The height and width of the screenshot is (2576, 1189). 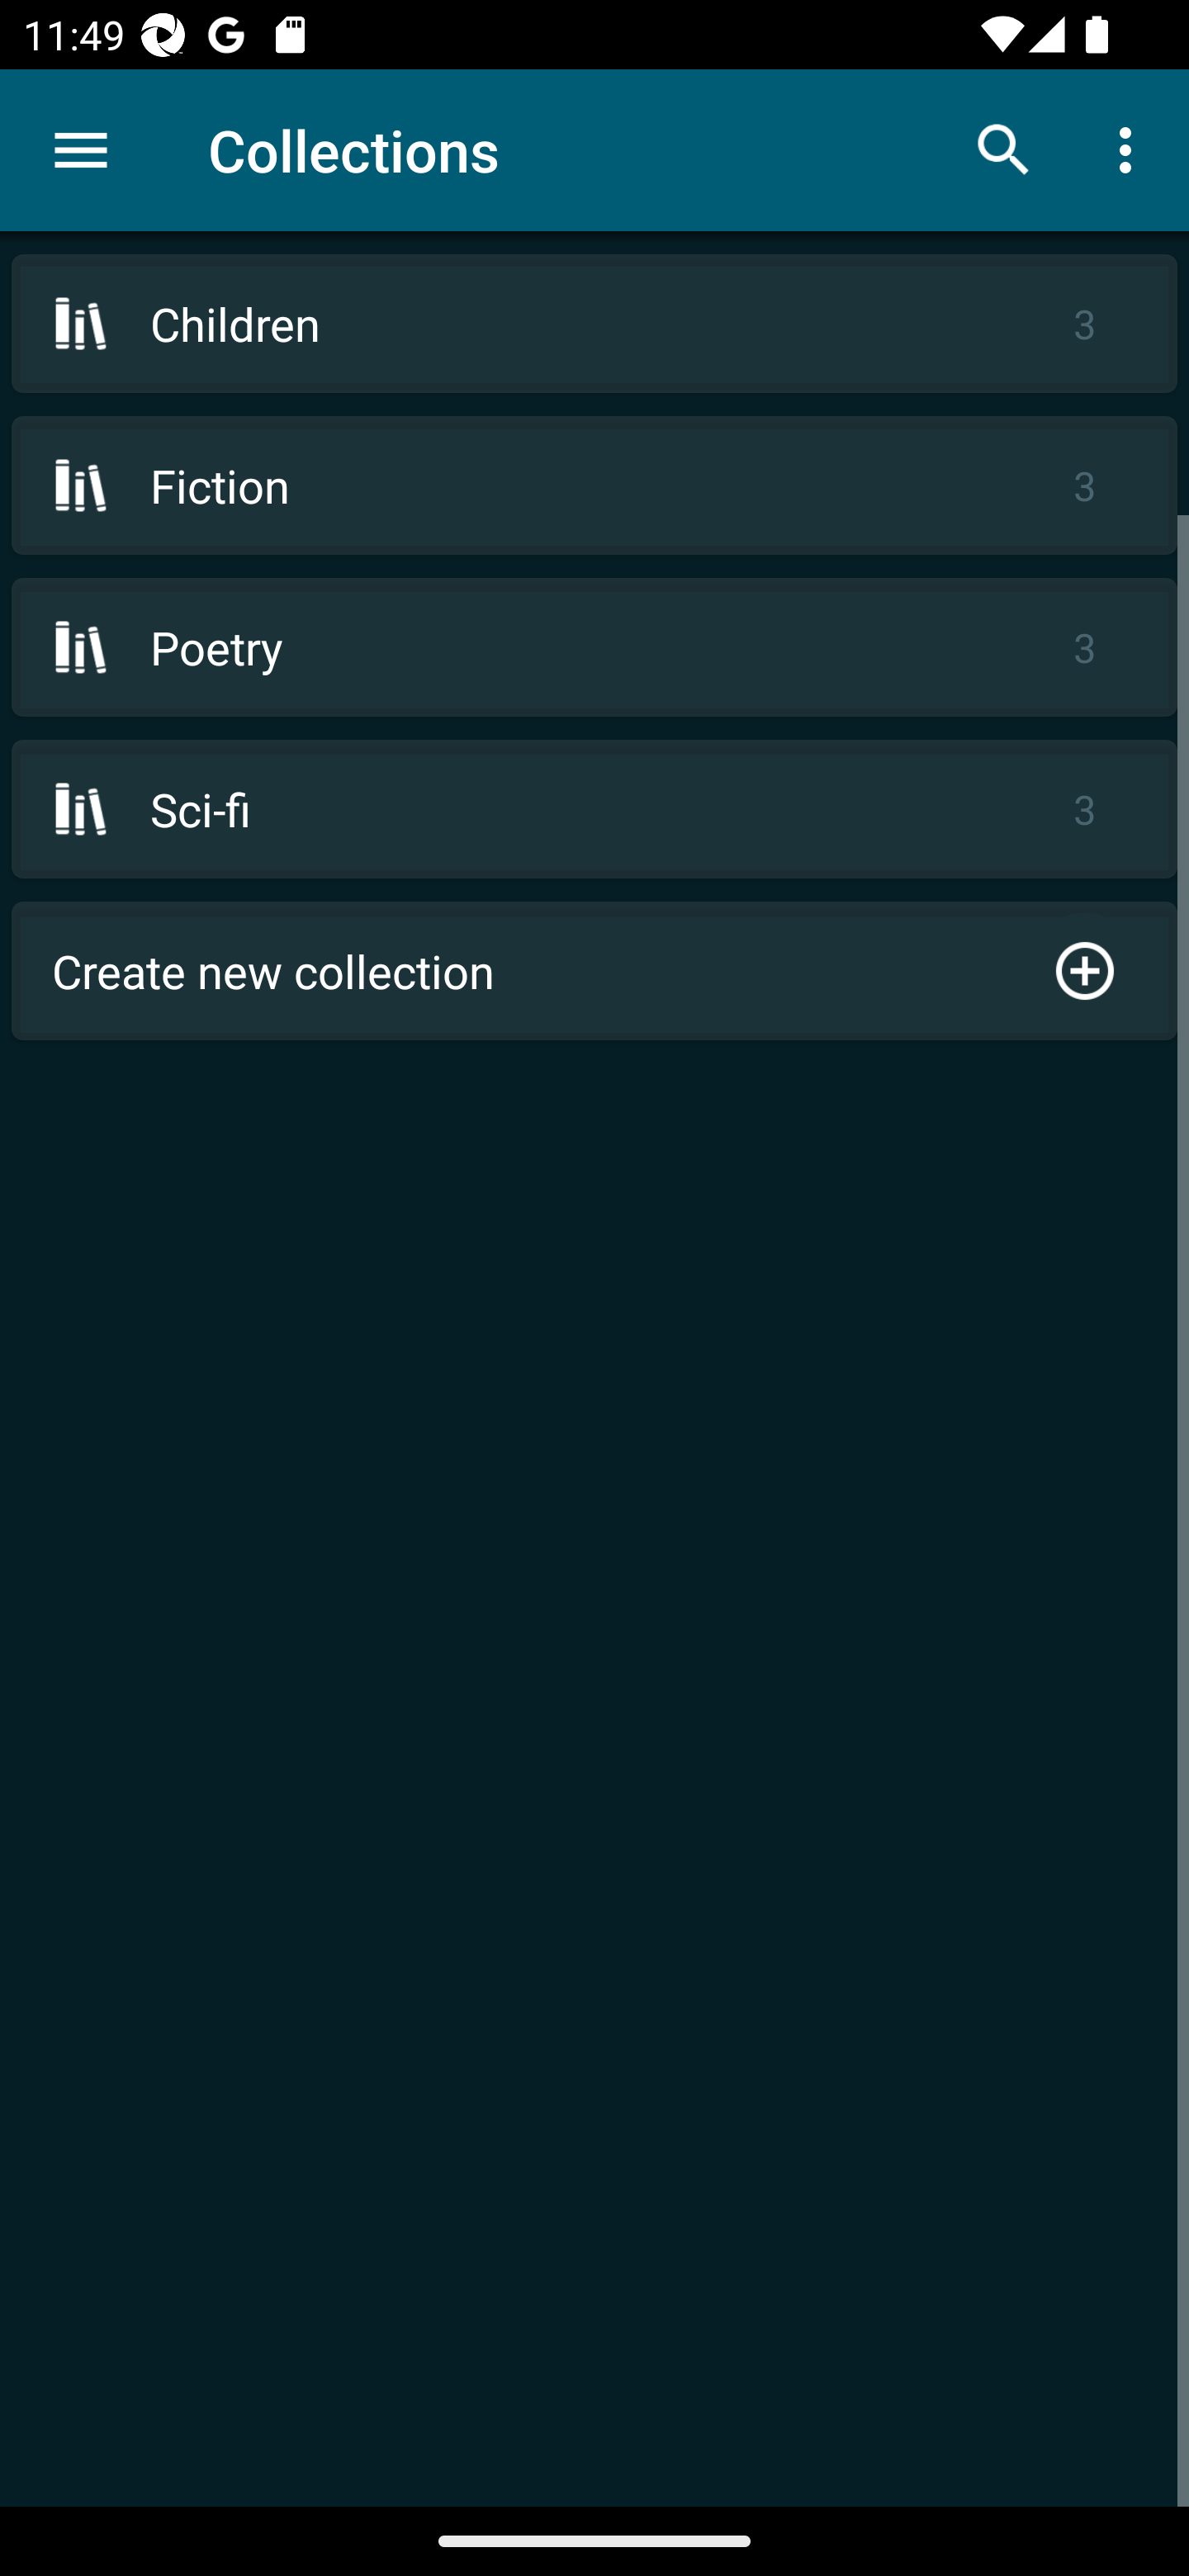 What do you see at coordinates (594, 808) in the screenshot?
I see `Sci-fi 3` at bounding box center [594, 808].